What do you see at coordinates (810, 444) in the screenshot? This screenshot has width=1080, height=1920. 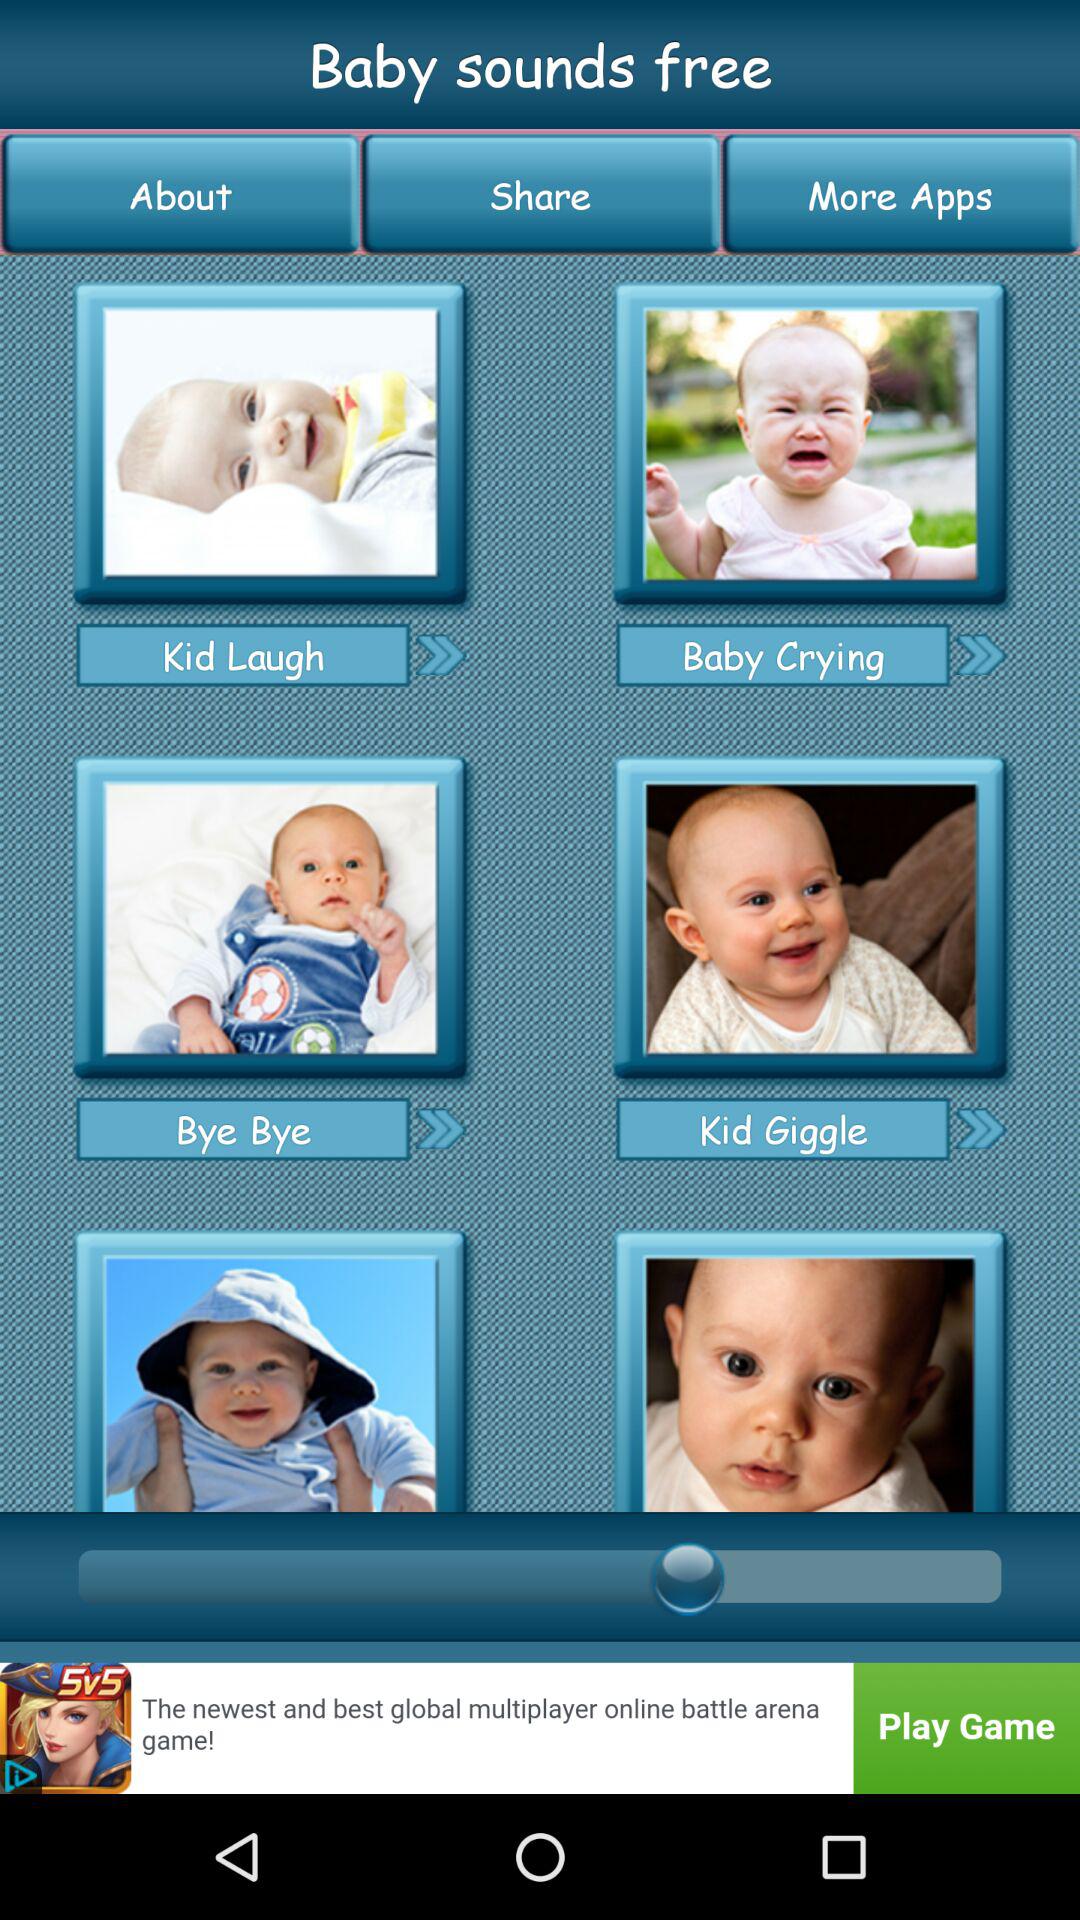 I see `play baby crying sound effect` at bounding box center [810, 444].